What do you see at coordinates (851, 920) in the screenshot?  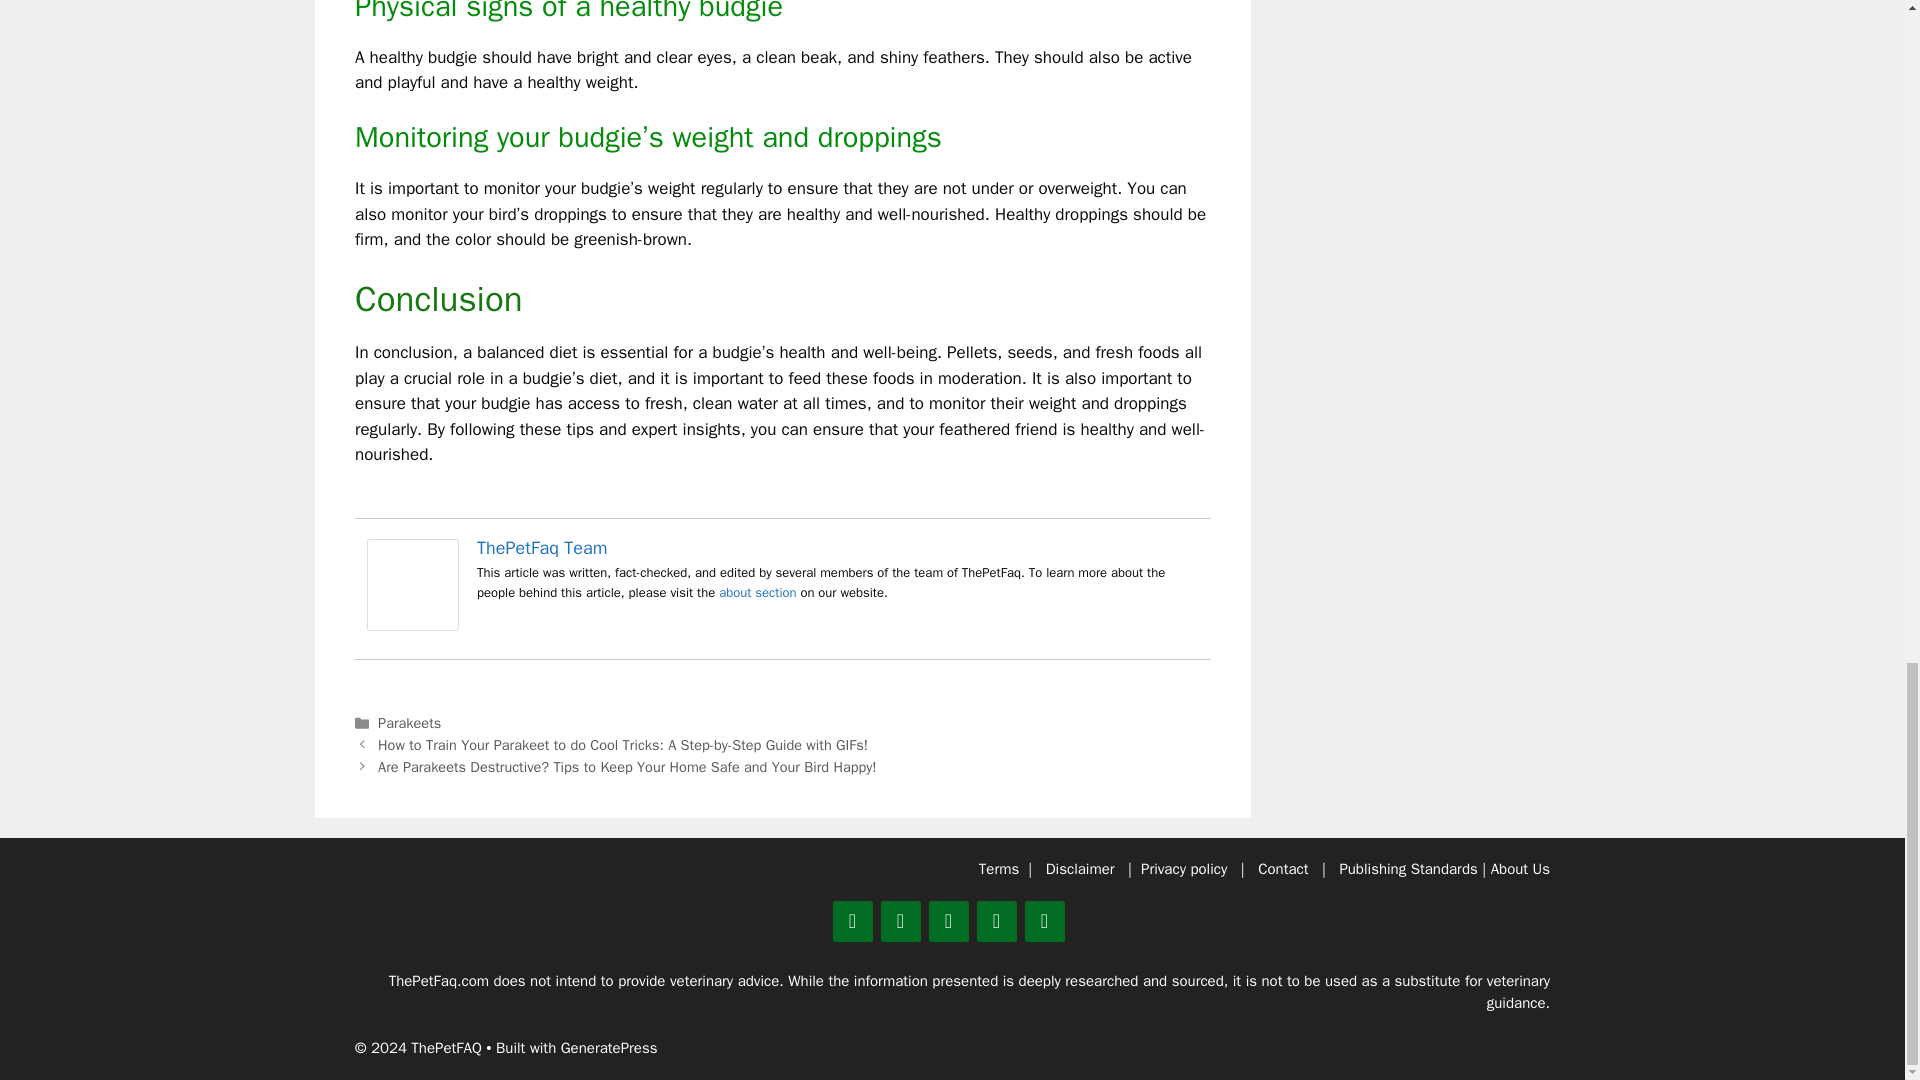 I see `Twitter` at bounding box center [851, 920].